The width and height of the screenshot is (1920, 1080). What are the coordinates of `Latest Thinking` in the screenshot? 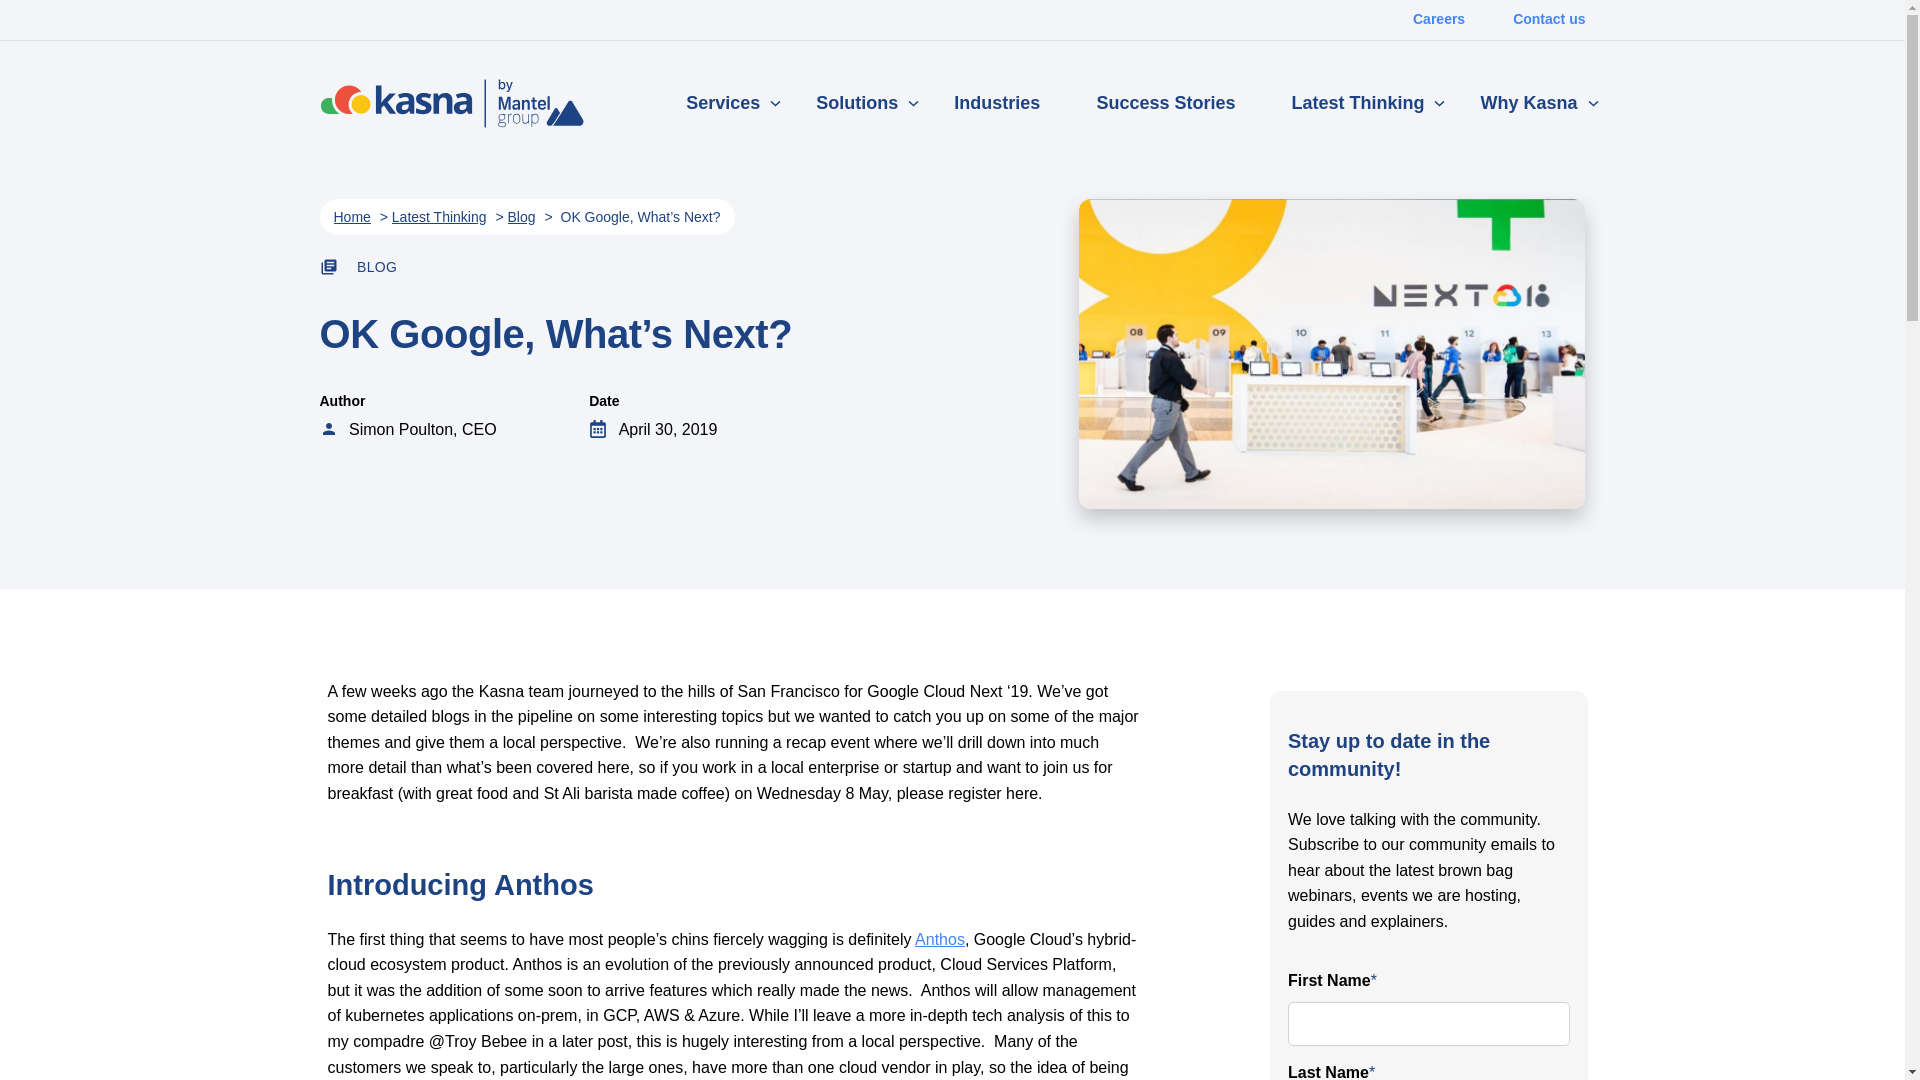 It's located at (440, 217).